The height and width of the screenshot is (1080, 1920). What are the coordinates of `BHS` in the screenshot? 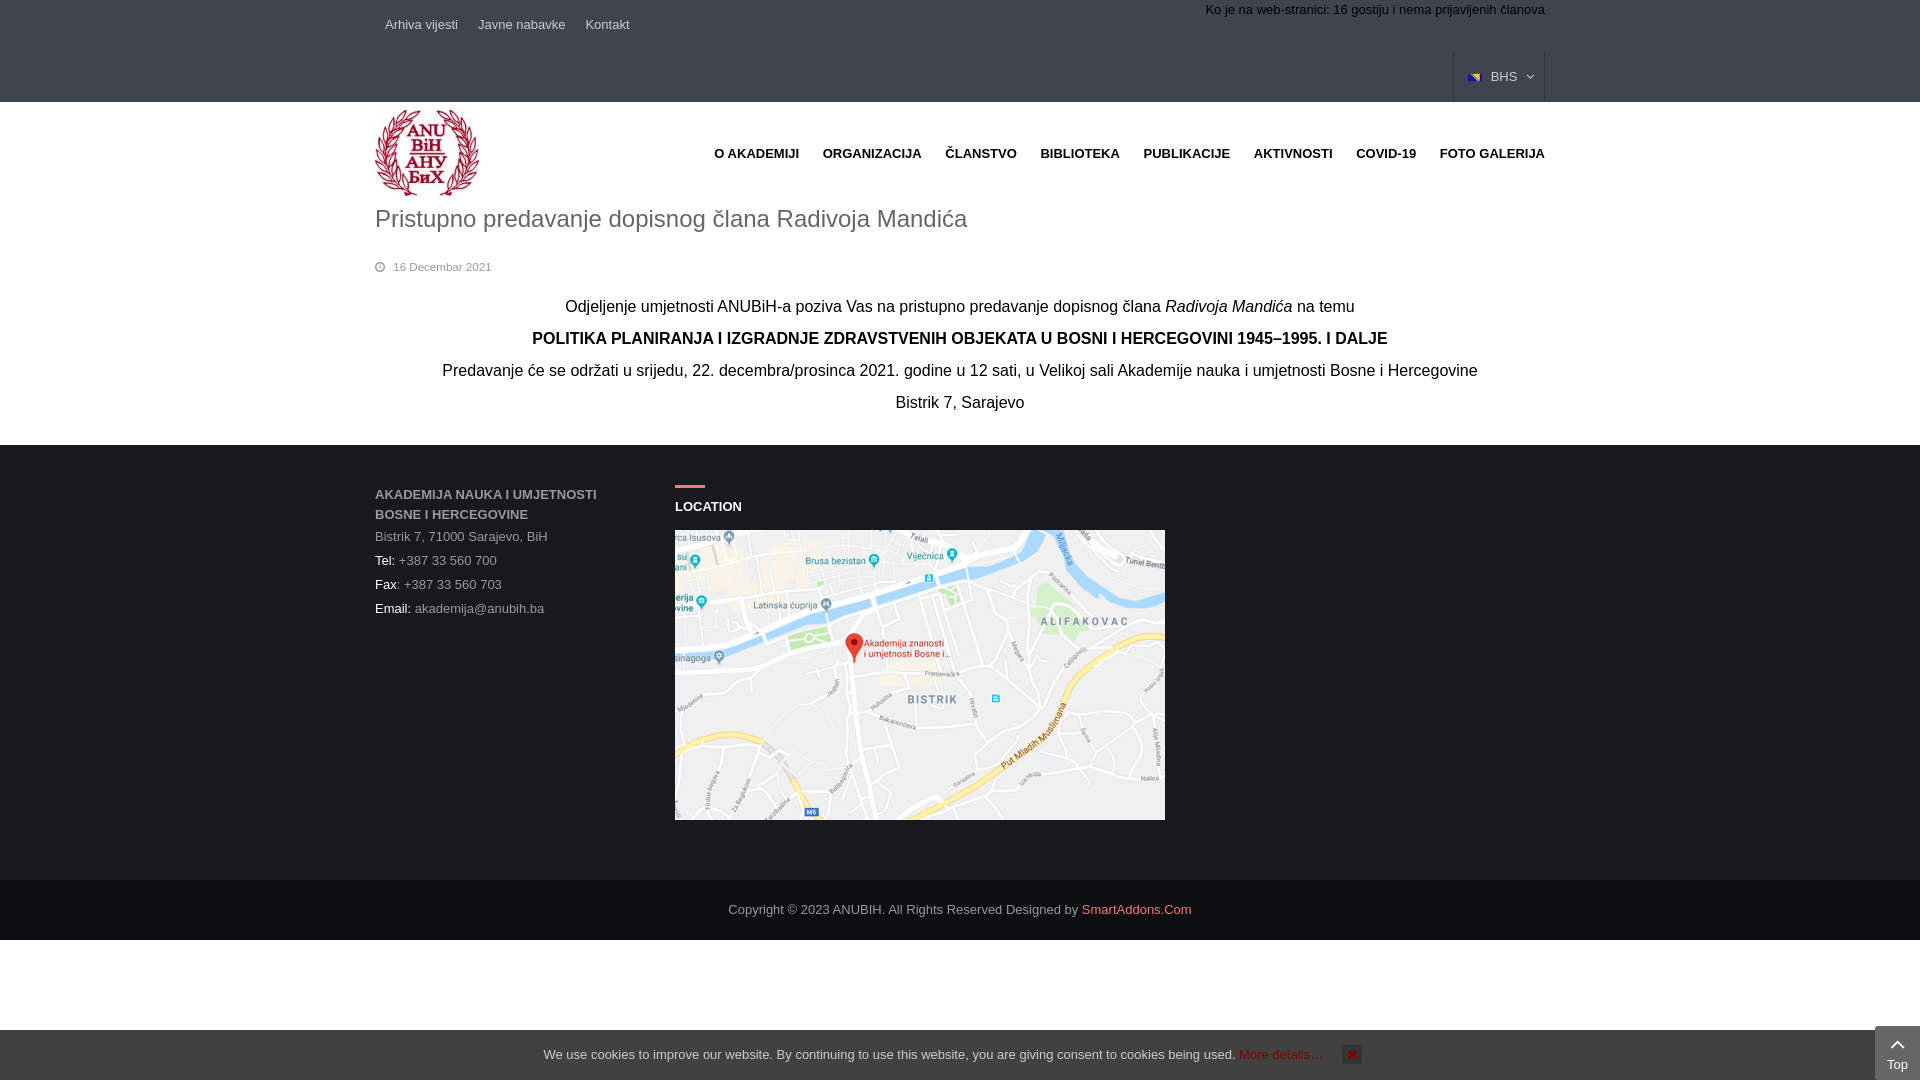 It's located at (1475, 78).